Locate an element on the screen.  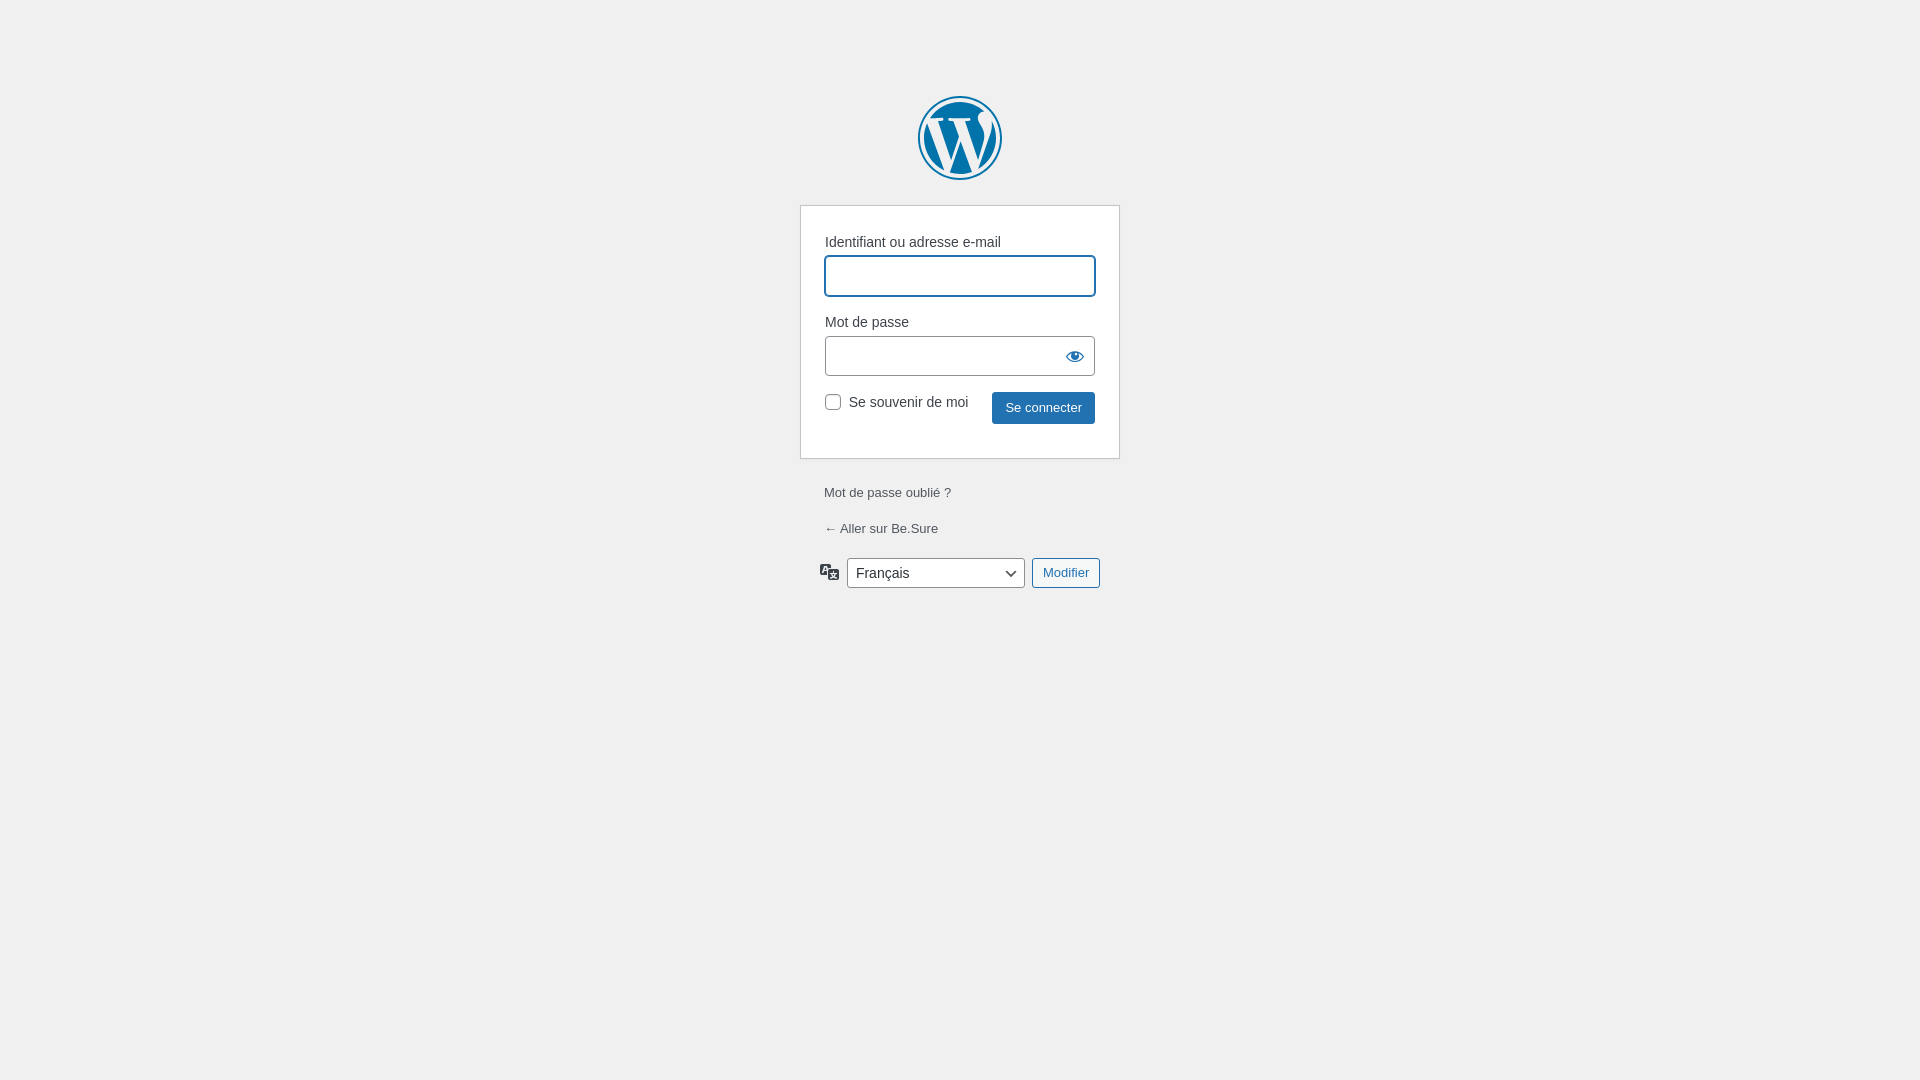
Se connecter is located at coordinates (1044, 408).